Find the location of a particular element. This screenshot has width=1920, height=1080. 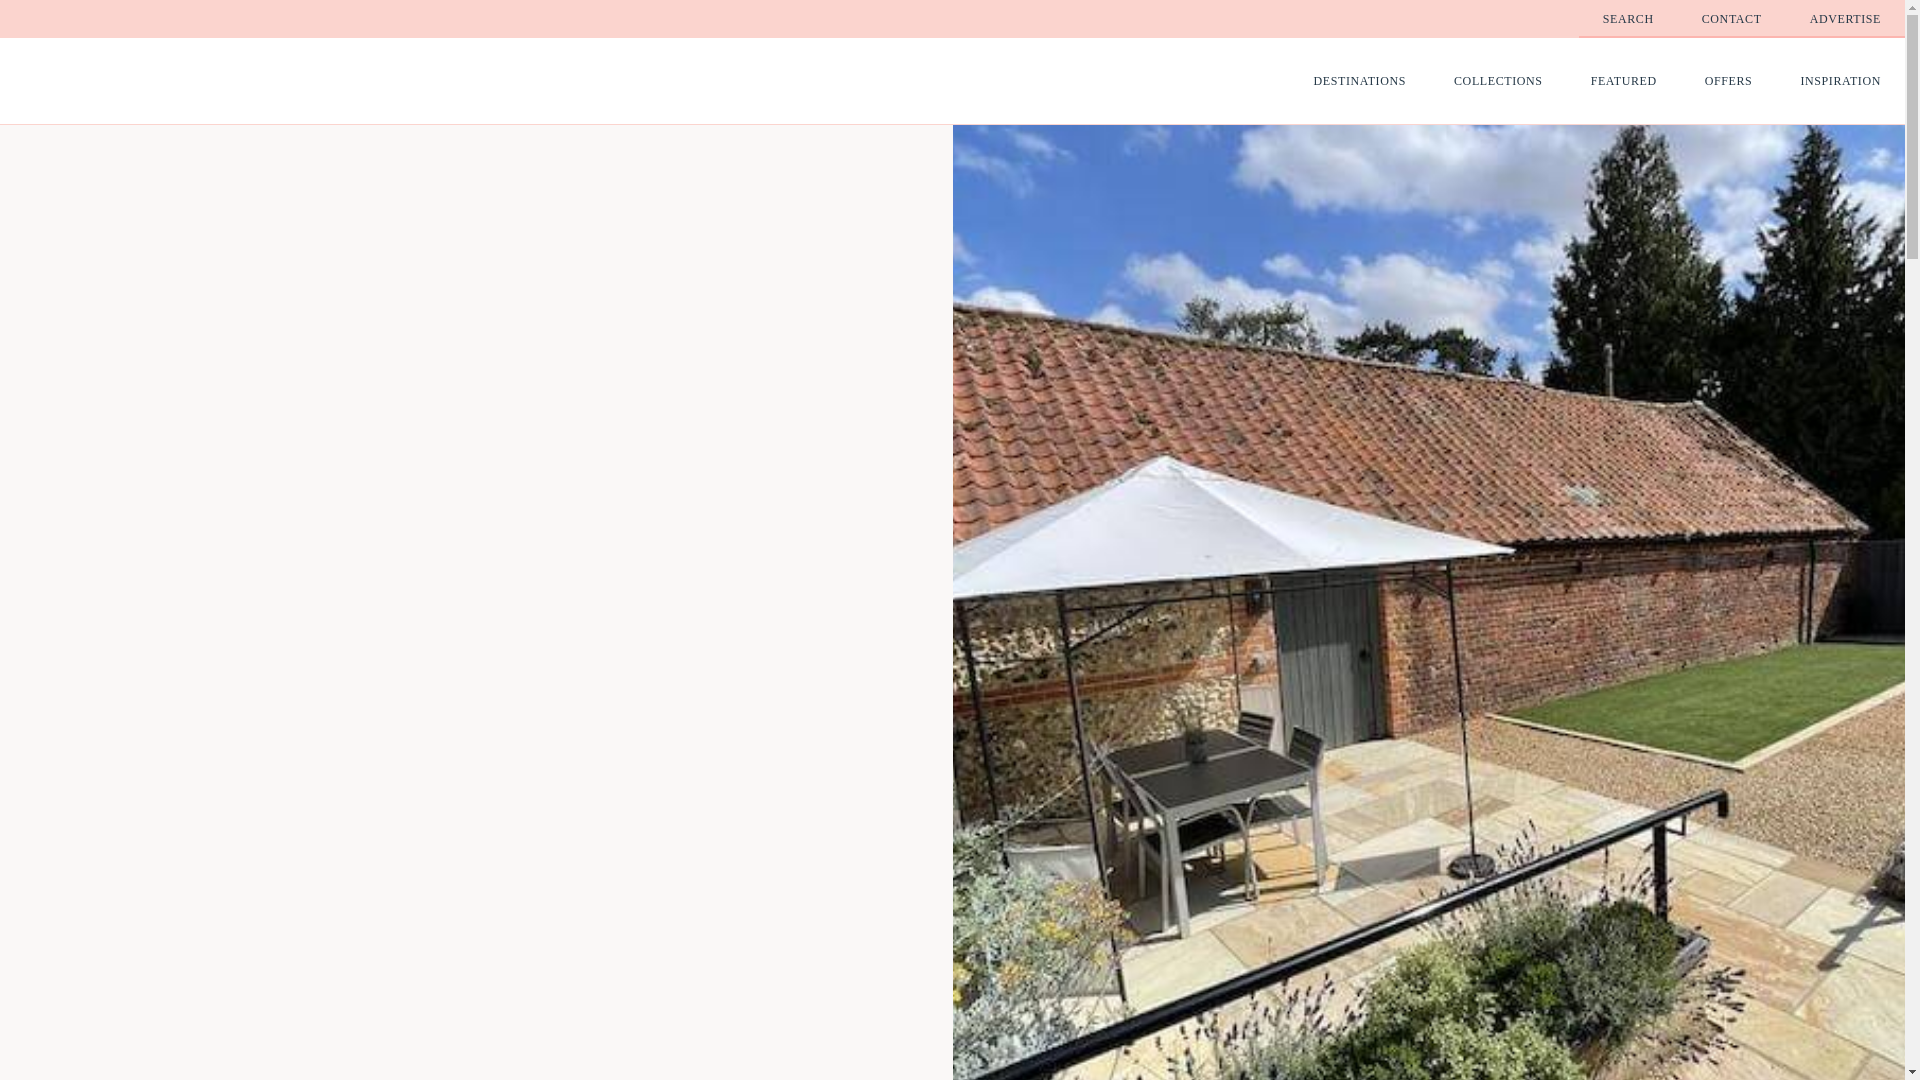

CONTACT is located at coordinates (1732, 18).